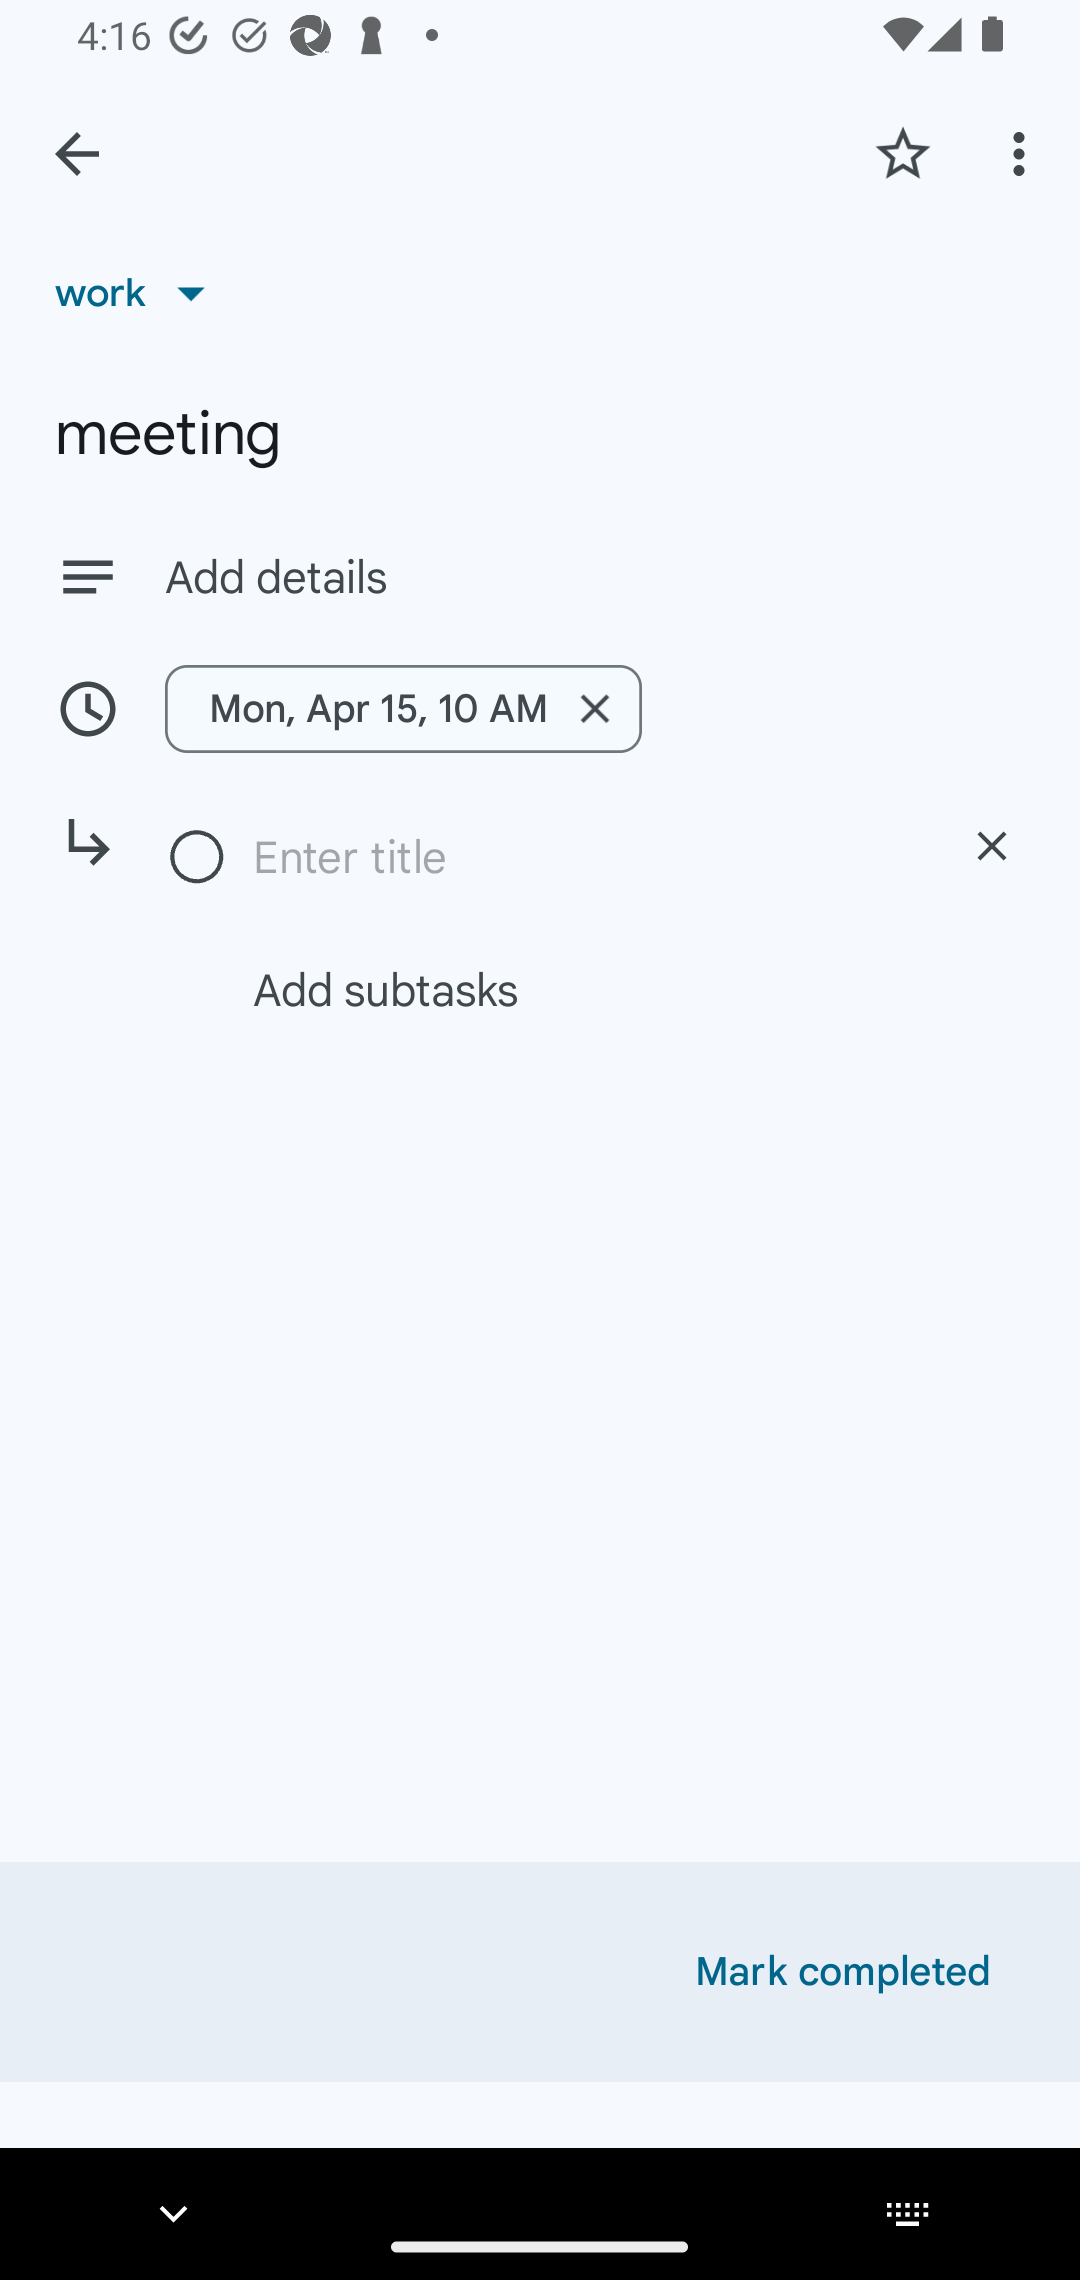  Describe the element at coordinates (540, 434) in the screenshot. I see `meeting` at that location.